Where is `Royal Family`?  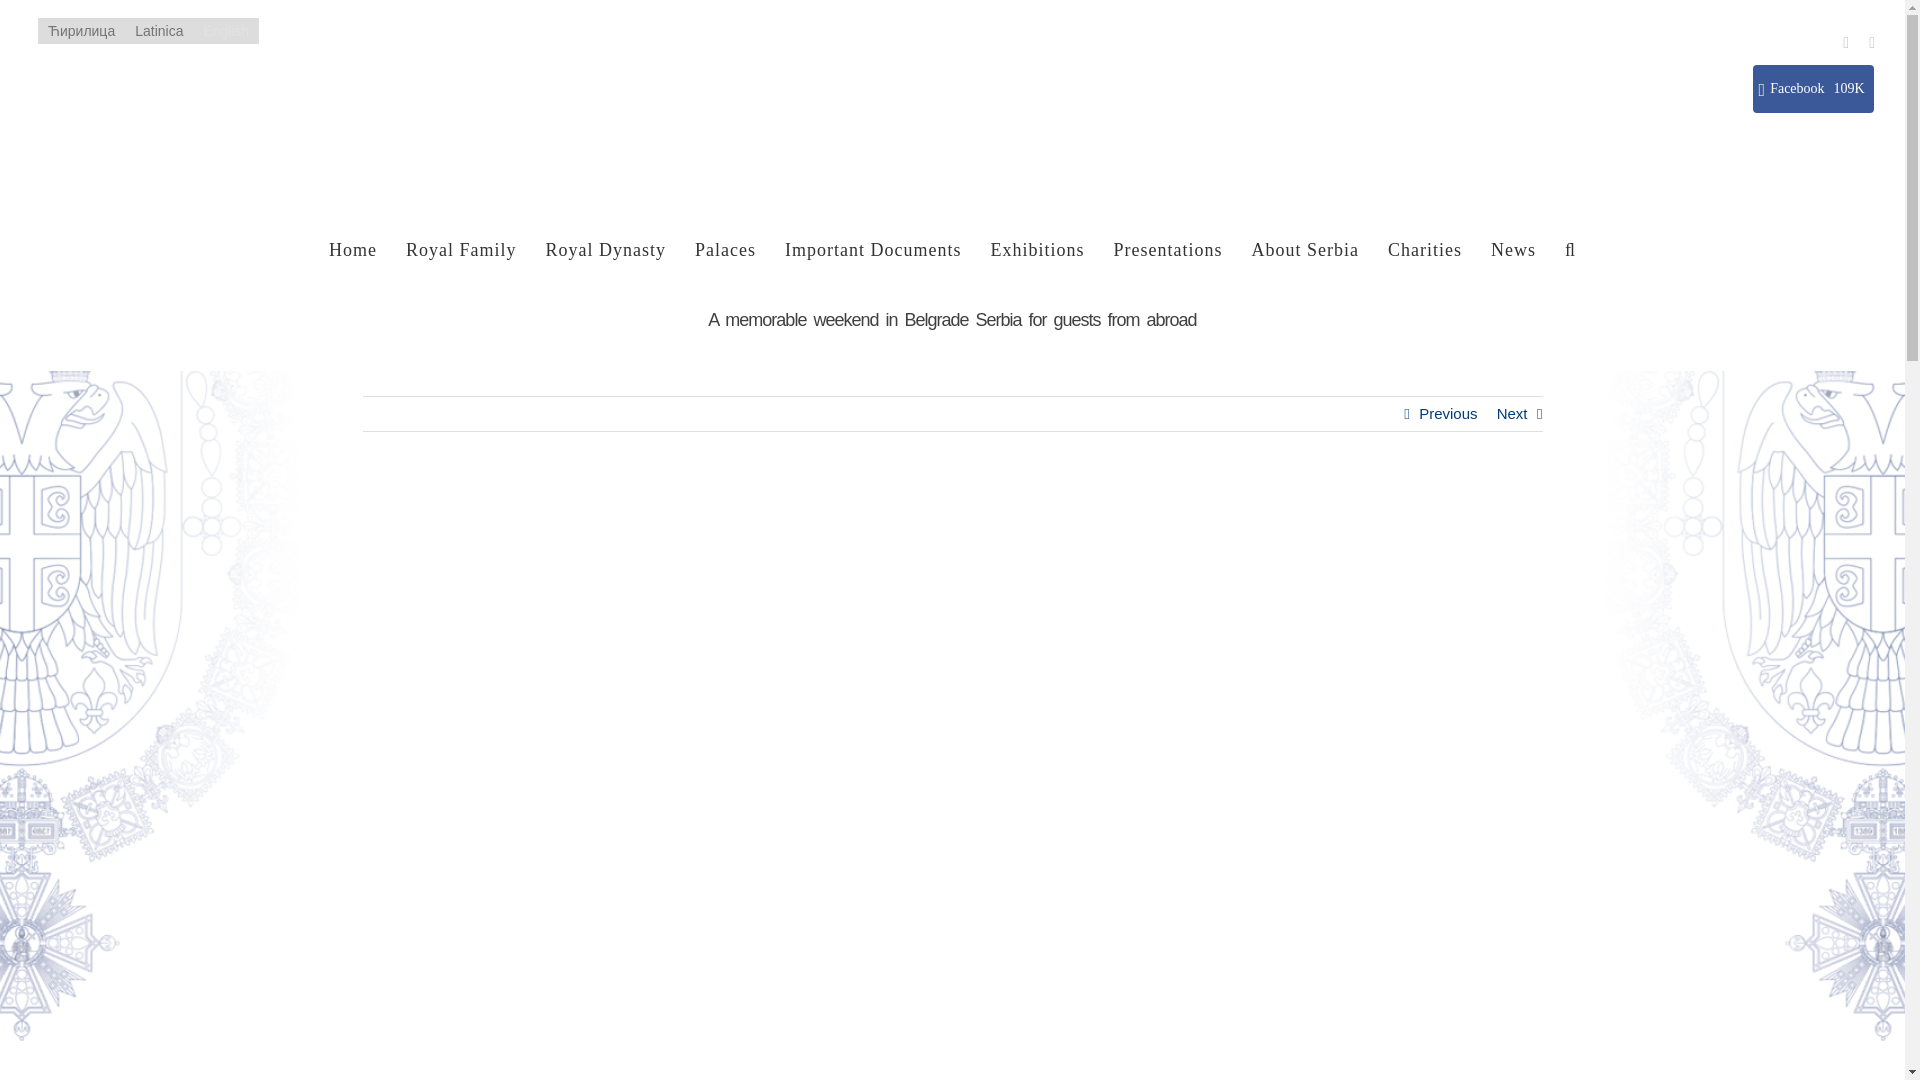 Royal Family is located at coordinates (460, 250).